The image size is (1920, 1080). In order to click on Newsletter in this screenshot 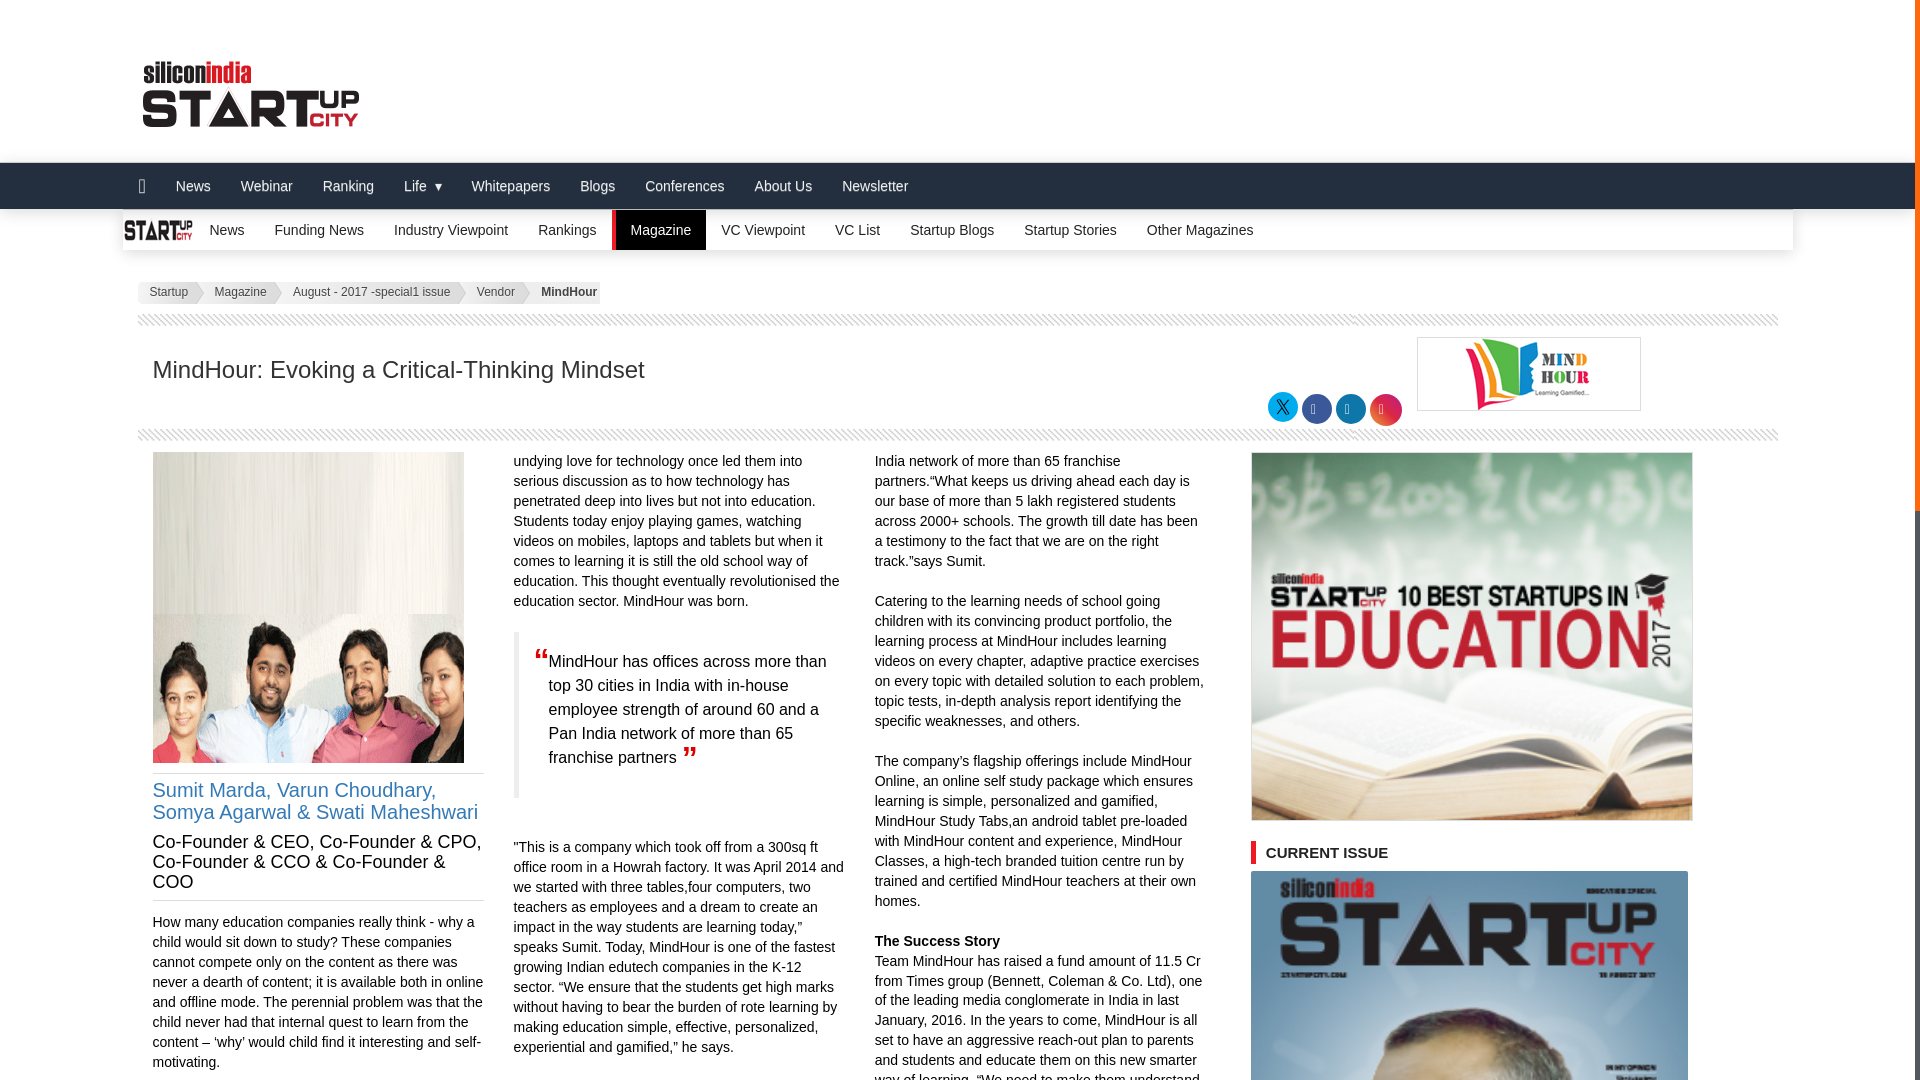, I will do `click(875, 186)`.